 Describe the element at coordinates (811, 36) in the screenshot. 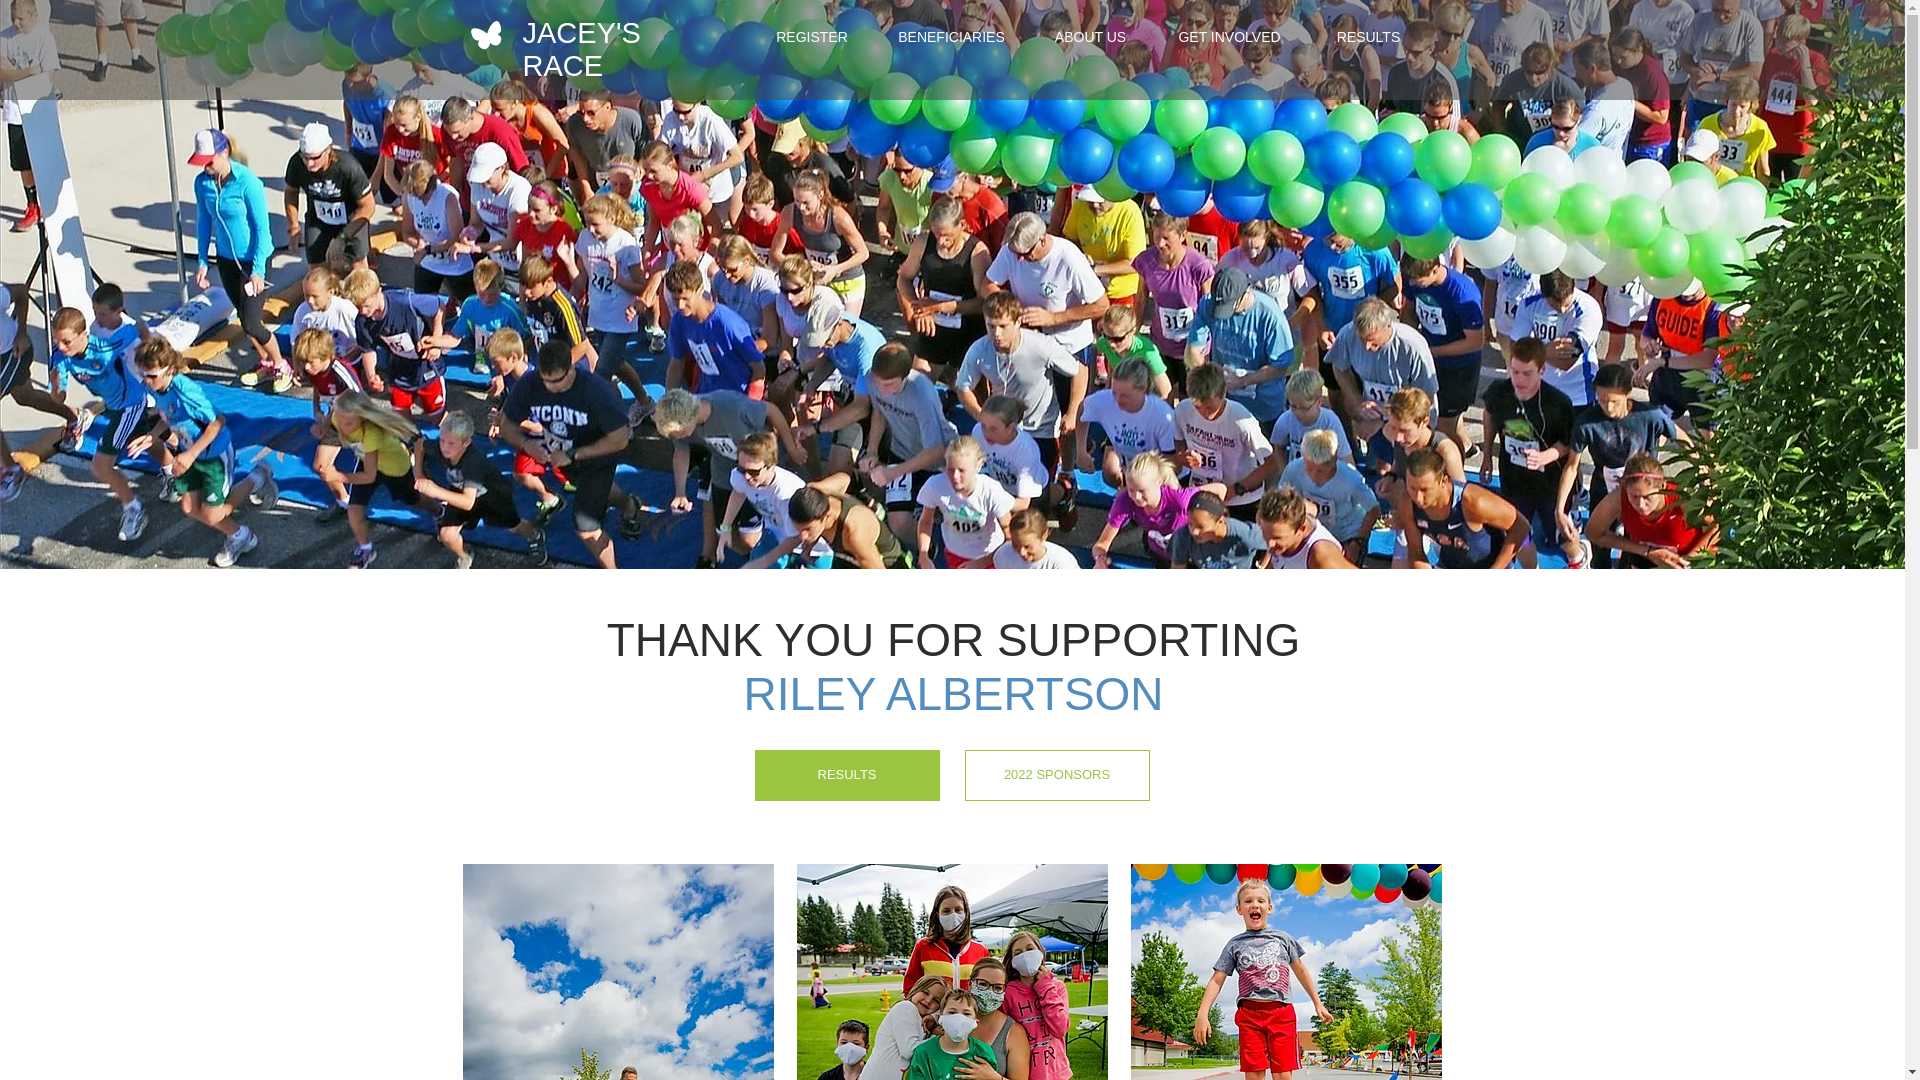

I see `REGISTER` at that location.